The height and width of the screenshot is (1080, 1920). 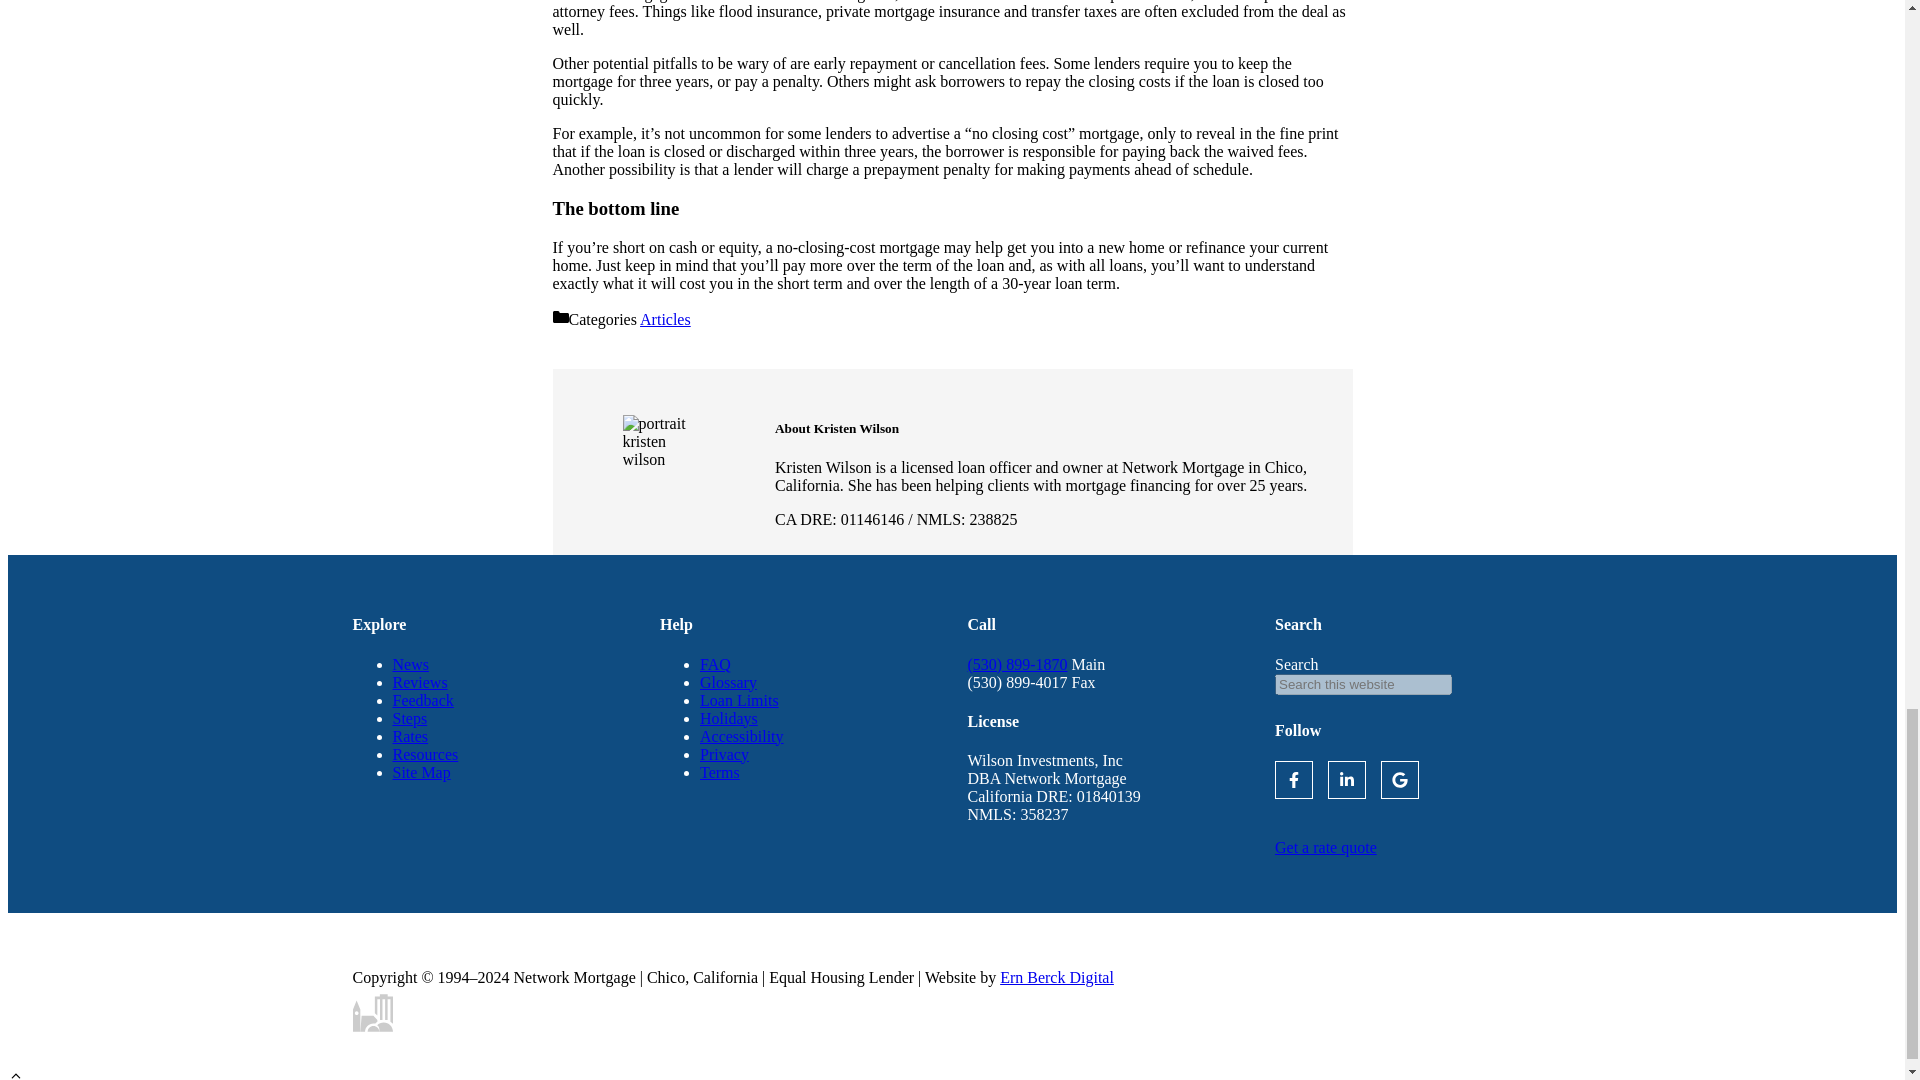 What do you see at coordinates (729, 718) in the screenshot?
I see `Holidays` at bounding box center [729, 718].